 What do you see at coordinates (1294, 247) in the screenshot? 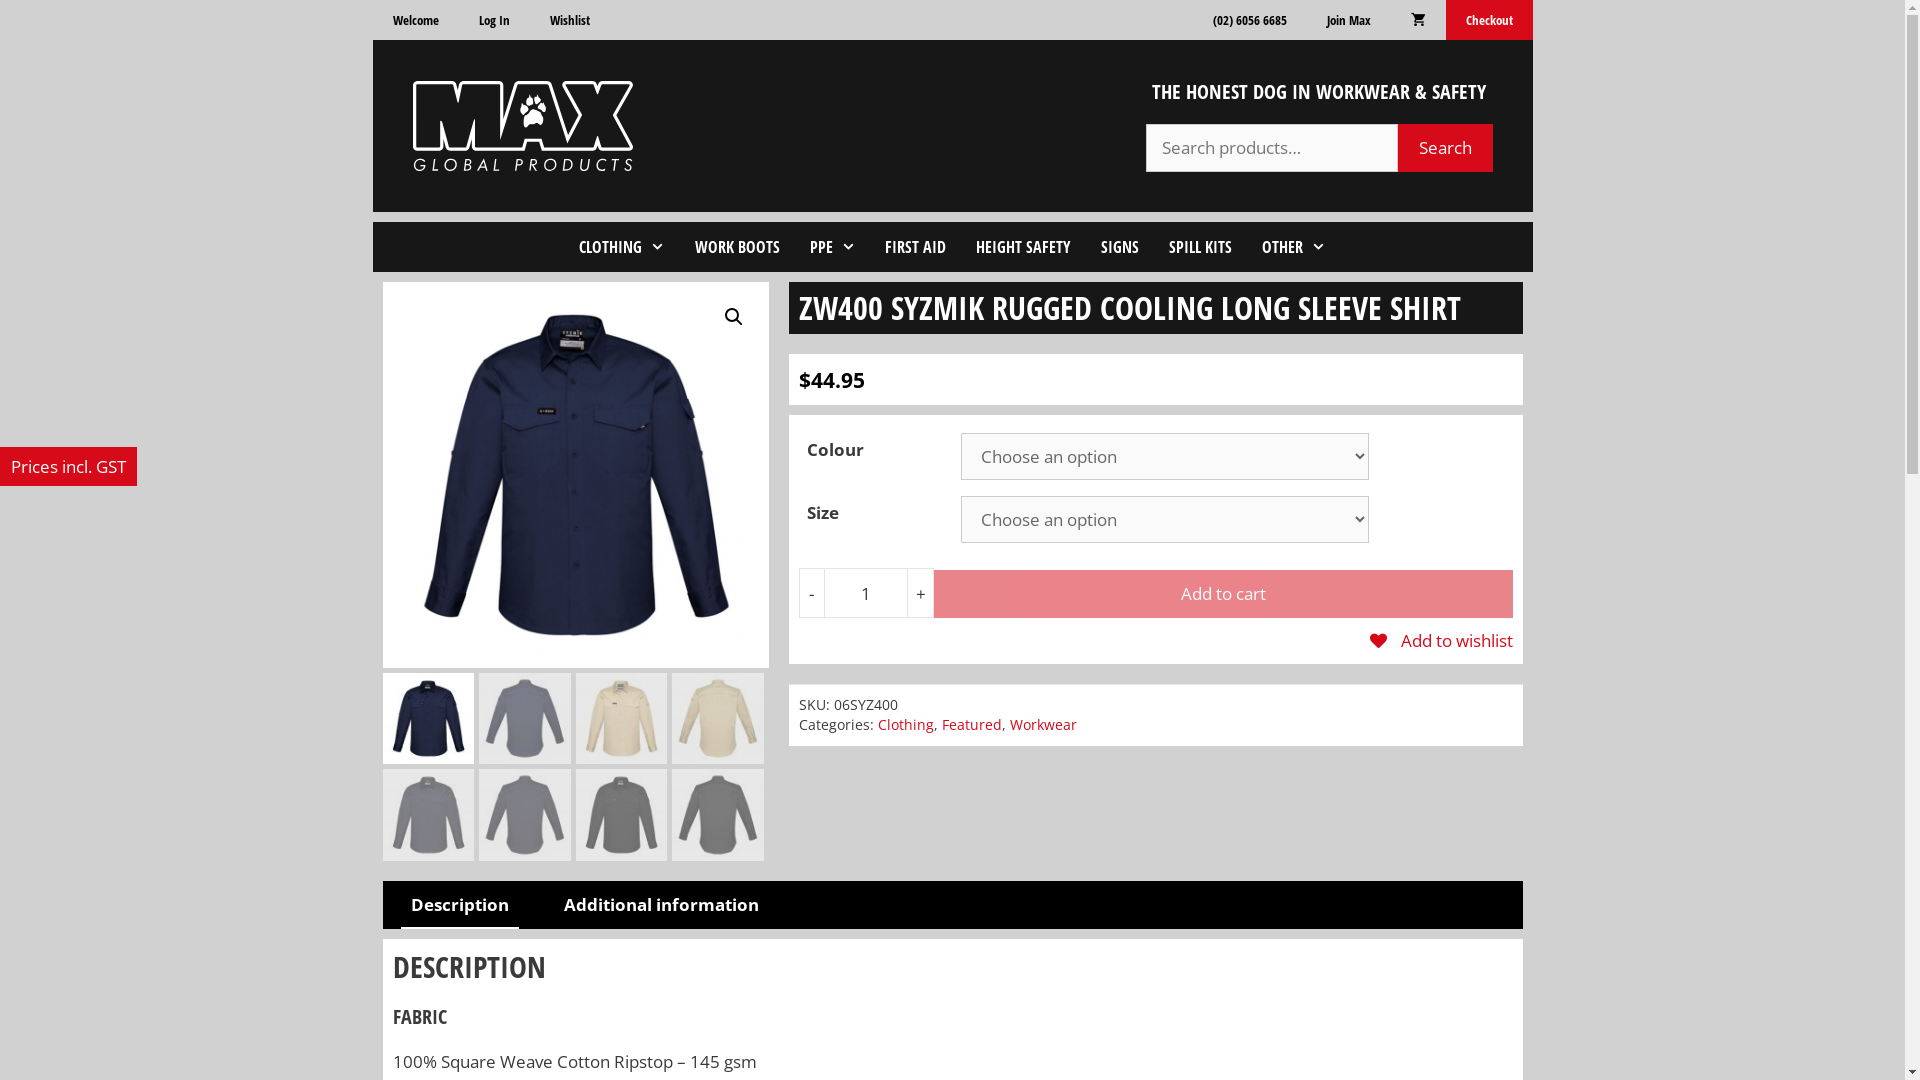
I see `OTHER` at bounding box center [1294, 247].